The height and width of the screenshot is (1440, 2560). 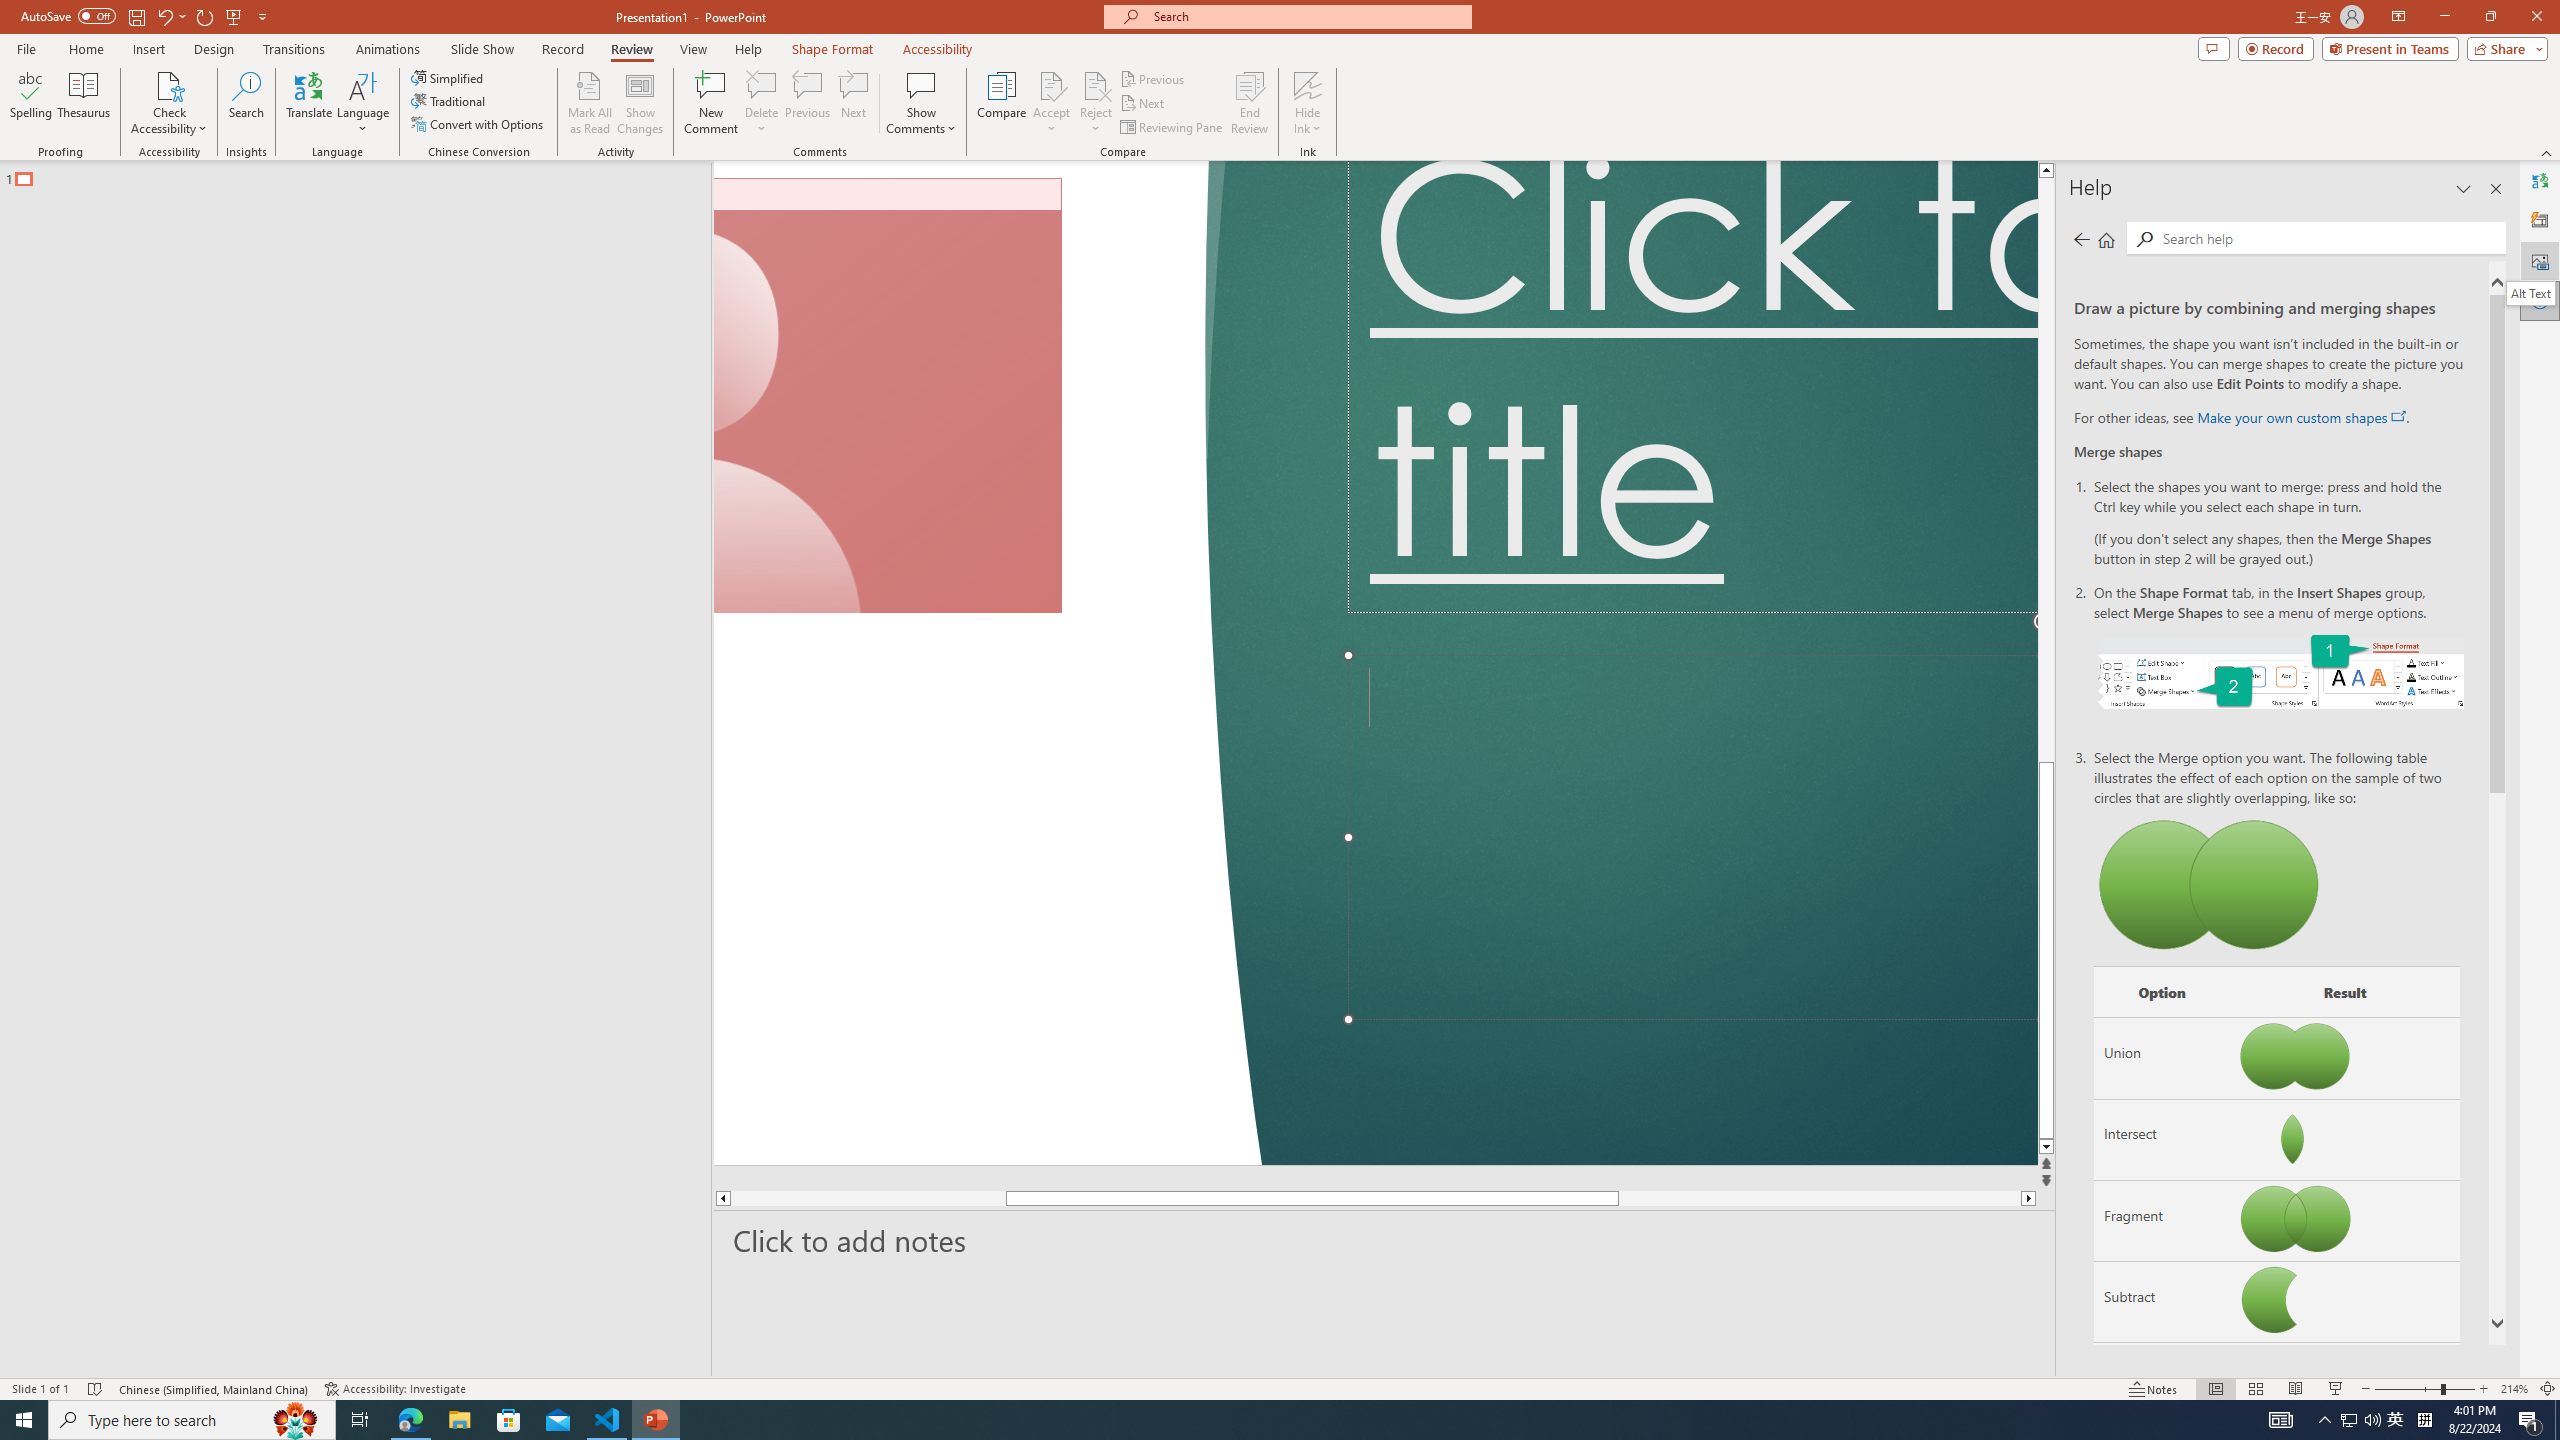 What do you see at coordinates (68, 16) in the screenshot?
I see `AutoSave` at bounding box center [68, 16].